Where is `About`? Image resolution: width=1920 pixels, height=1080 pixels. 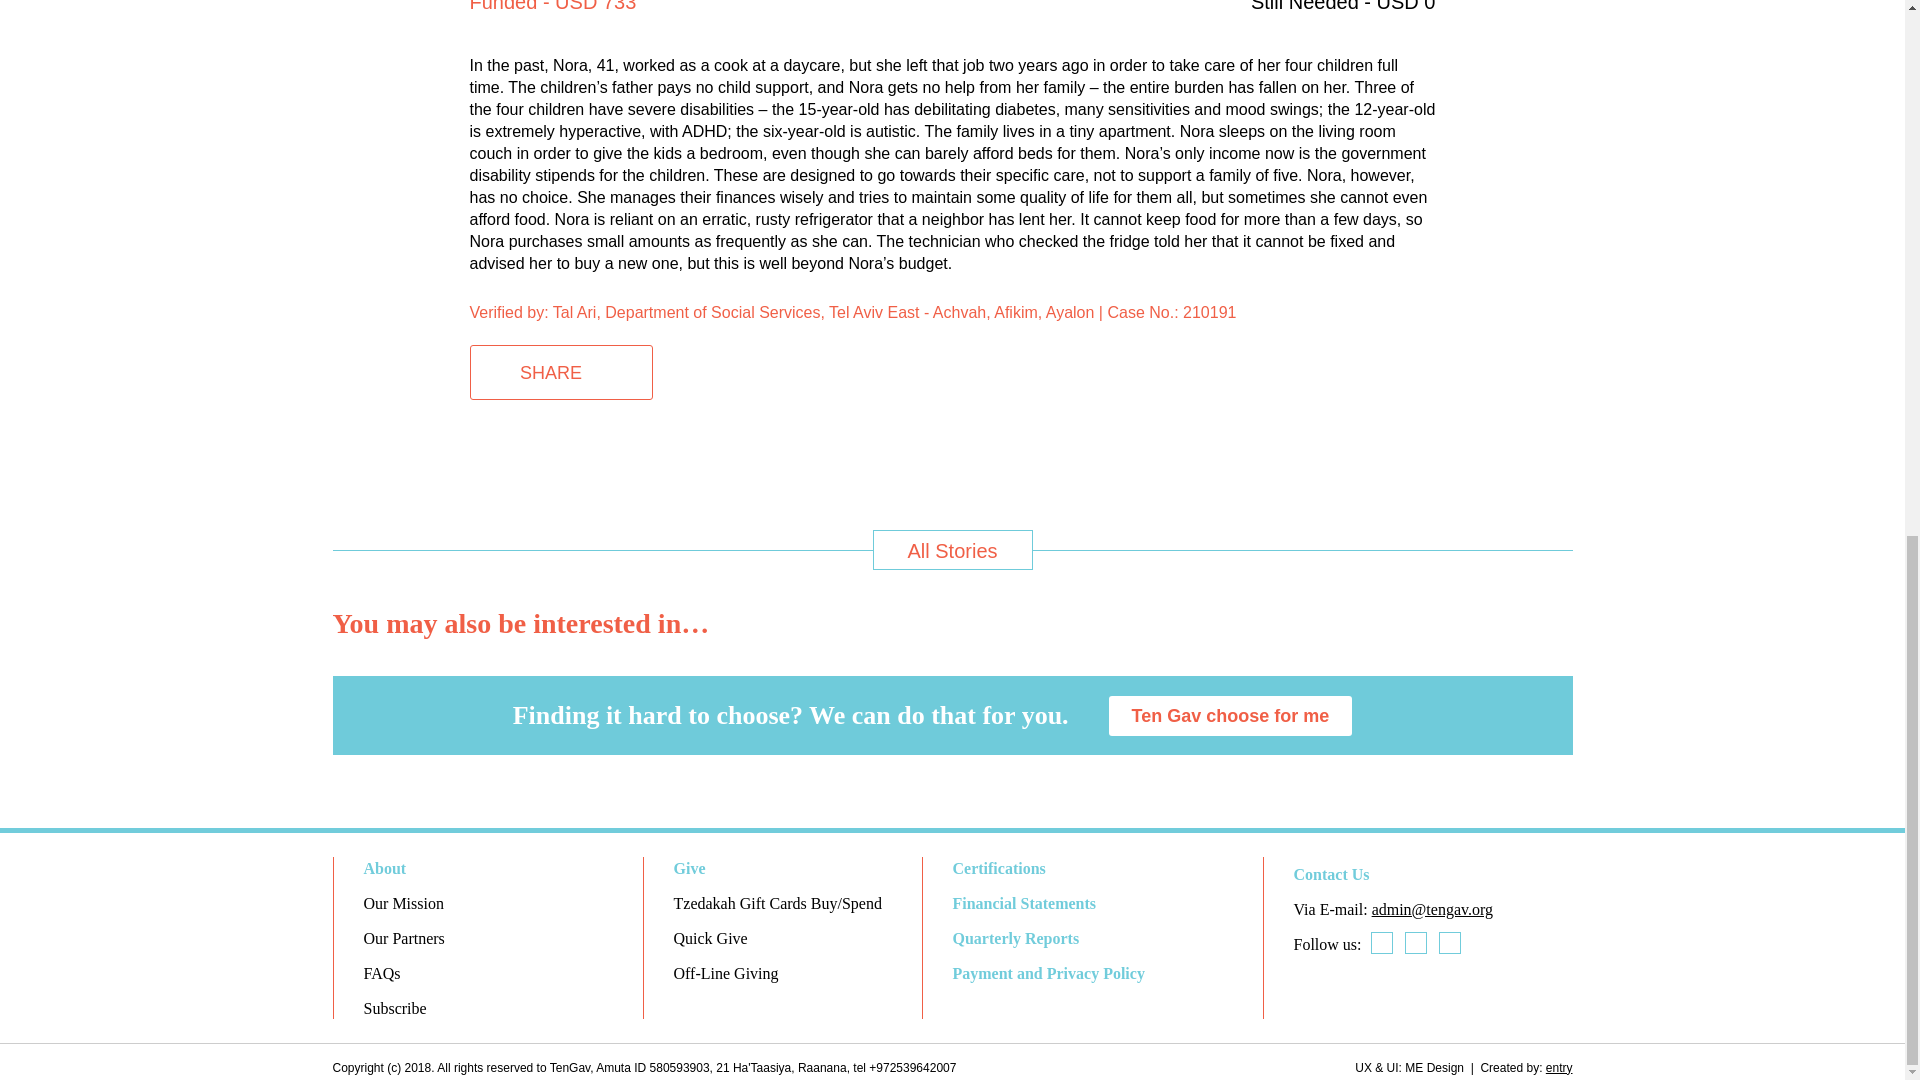
About is located at coordinates (386, 868).